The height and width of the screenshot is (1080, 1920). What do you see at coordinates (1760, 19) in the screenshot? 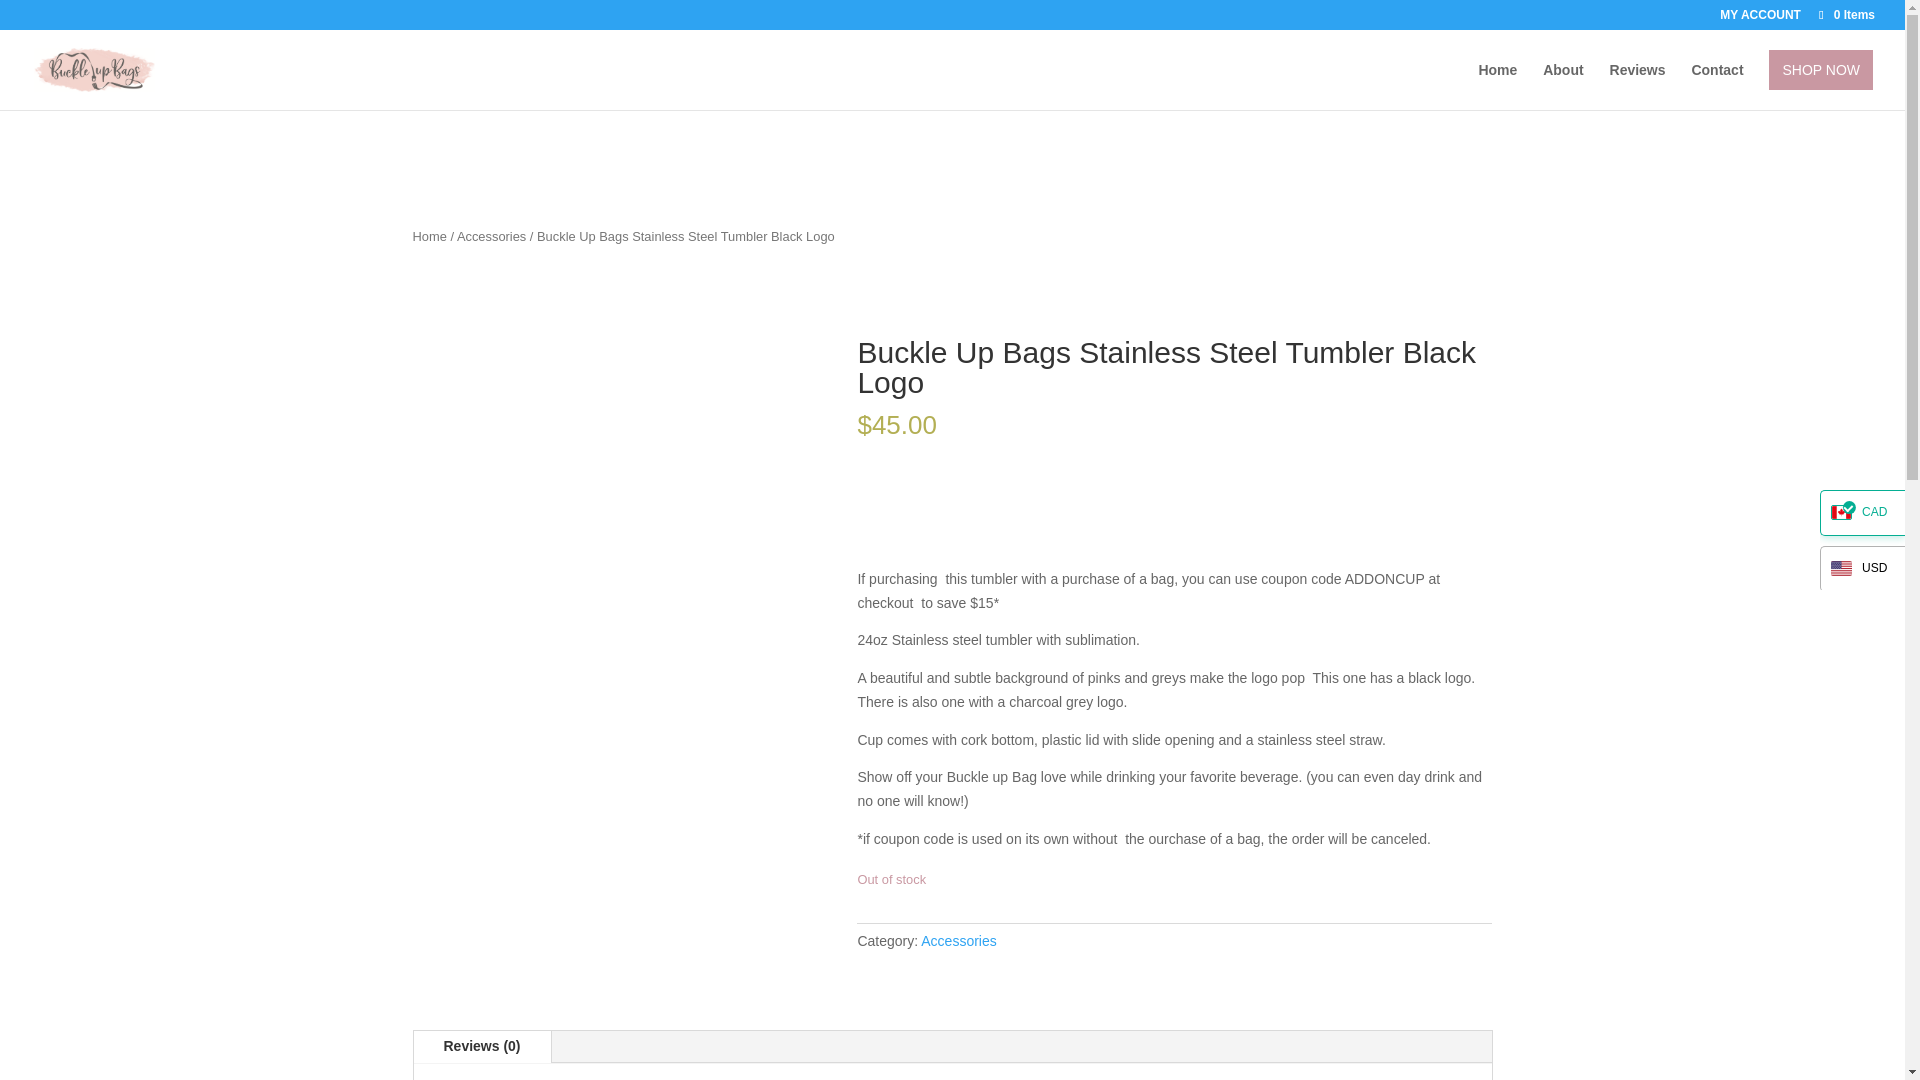
I see `MY ACCOUNT` at bounding box center [1760, 19].